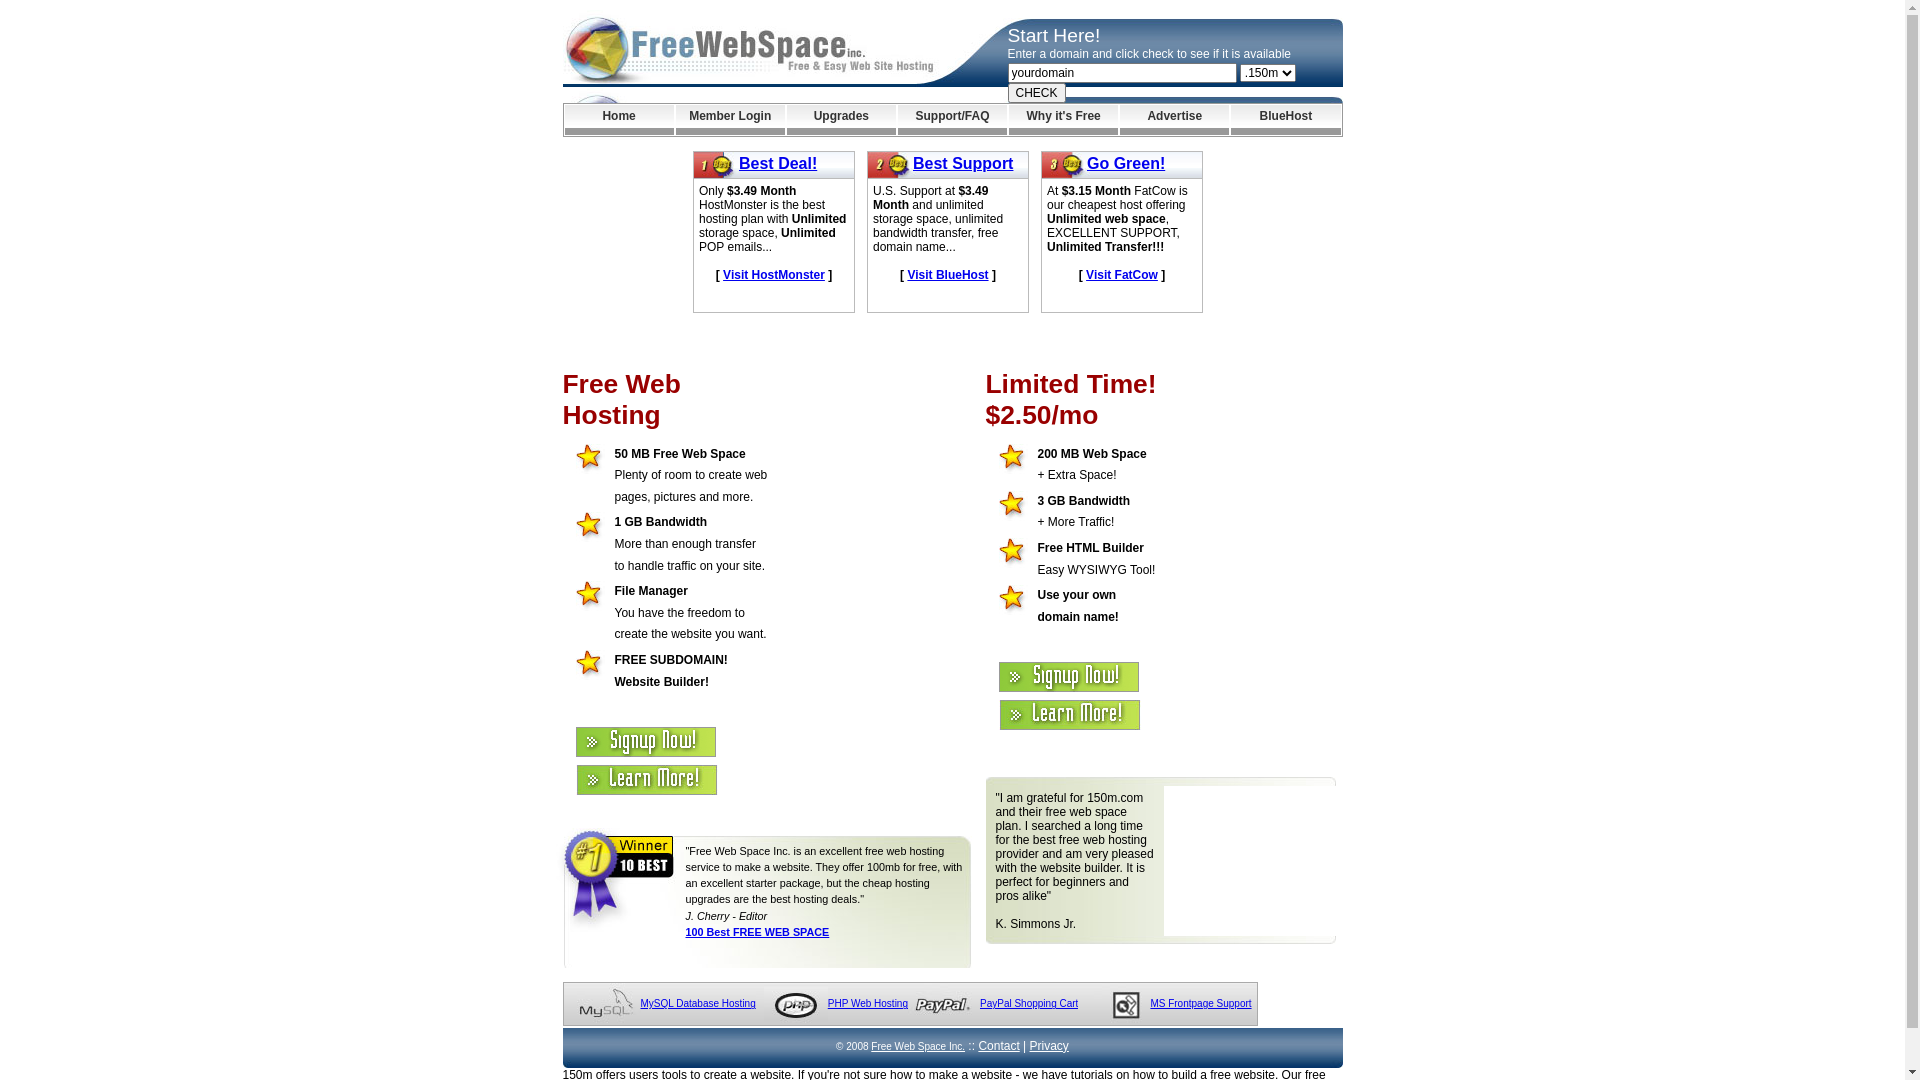  I want to click on Member Login, so click(730, 120).